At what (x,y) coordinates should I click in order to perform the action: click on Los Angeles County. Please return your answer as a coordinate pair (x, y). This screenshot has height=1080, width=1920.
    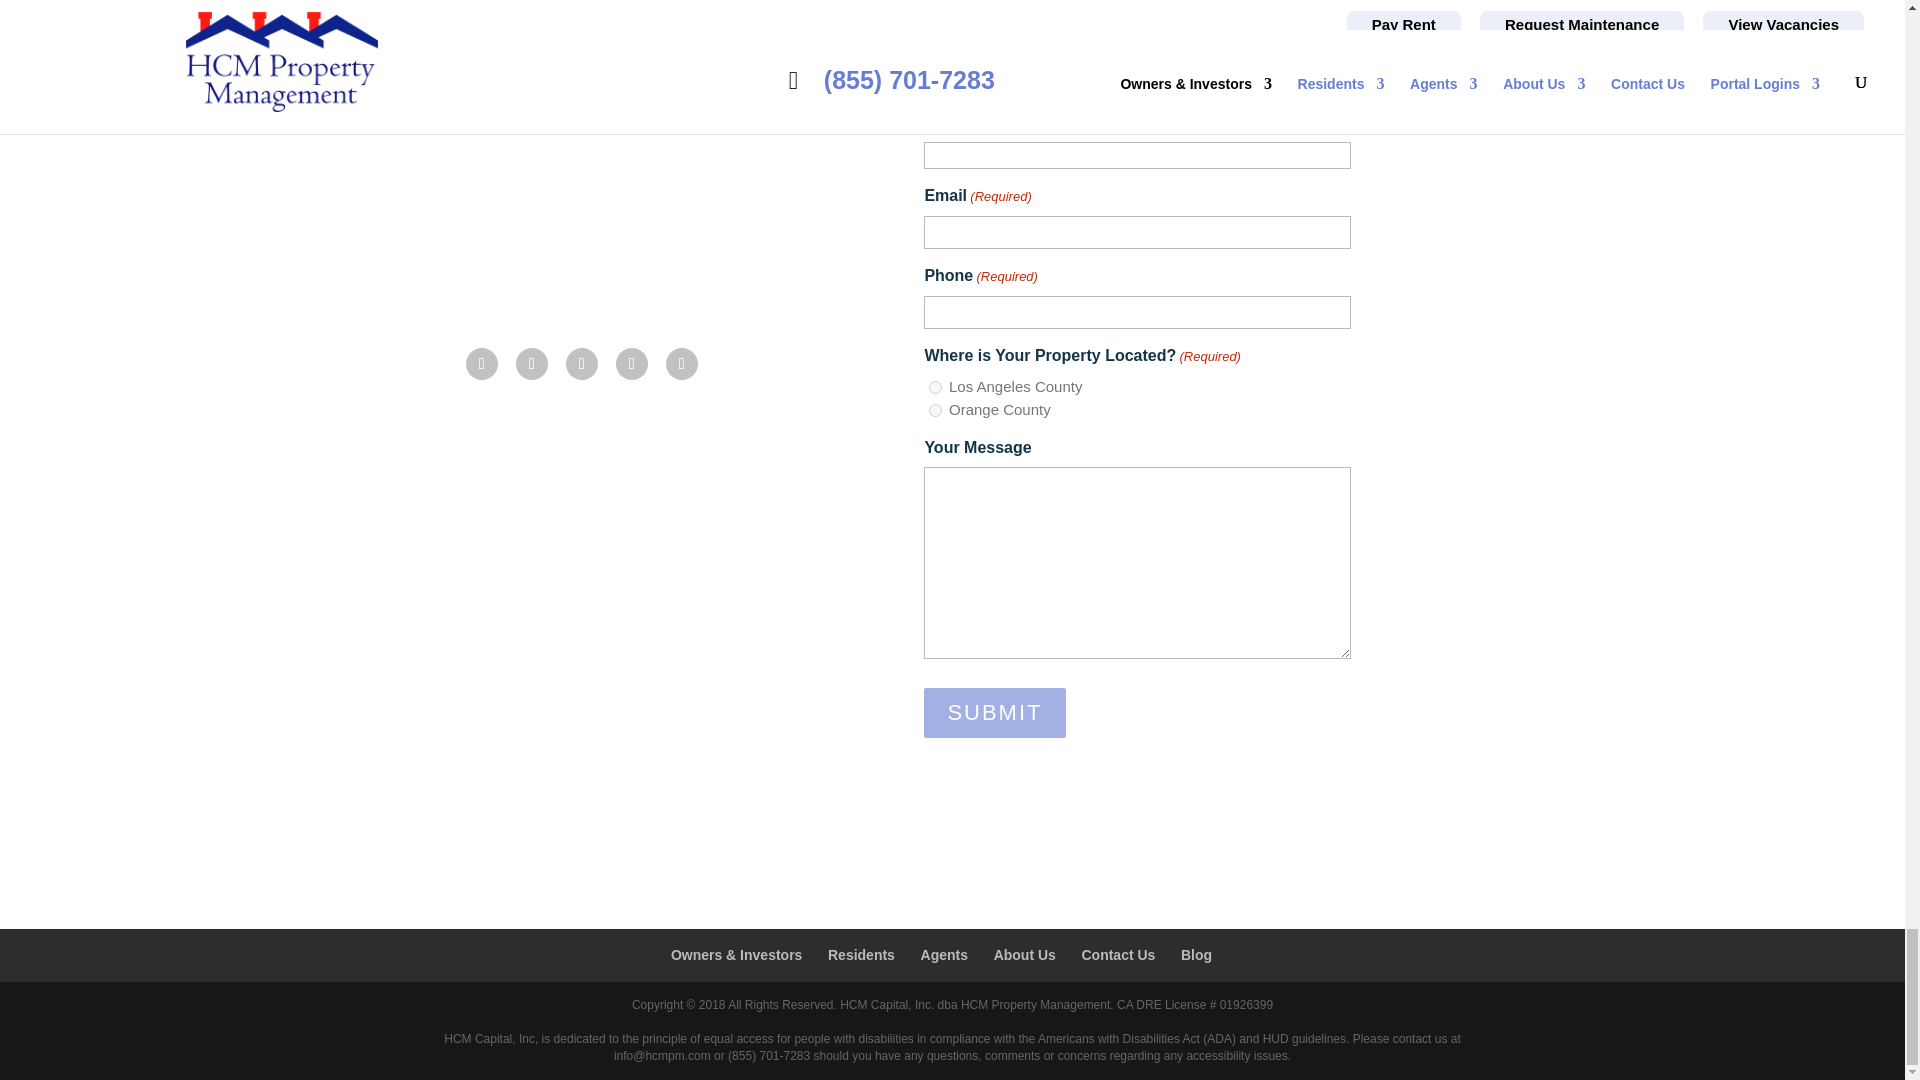
    Looking at the image, I should click on (936, 388).